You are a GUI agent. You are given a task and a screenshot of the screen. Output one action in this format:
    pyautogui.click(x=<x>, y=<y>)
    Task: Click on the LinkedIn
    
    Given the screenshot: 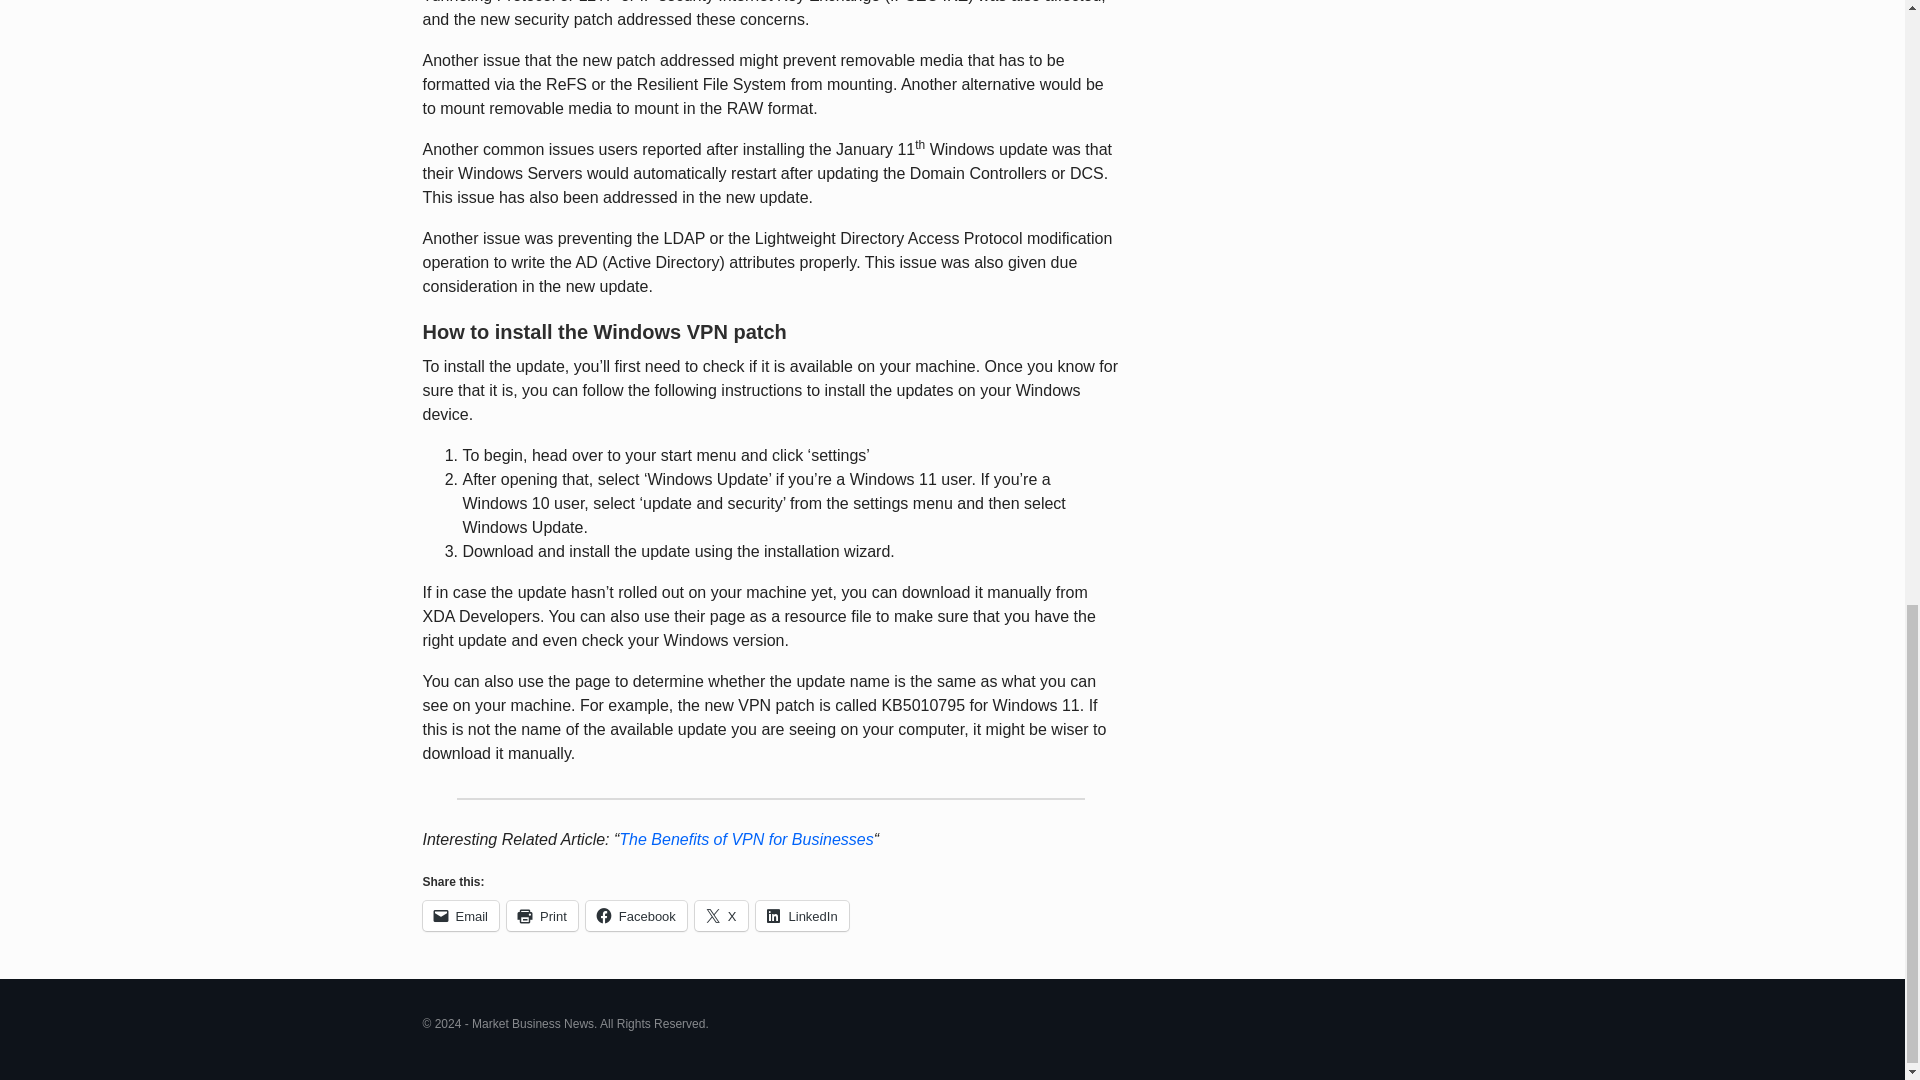 What is the action you would take?
    pyautogui.click(x=802, y=915)
    